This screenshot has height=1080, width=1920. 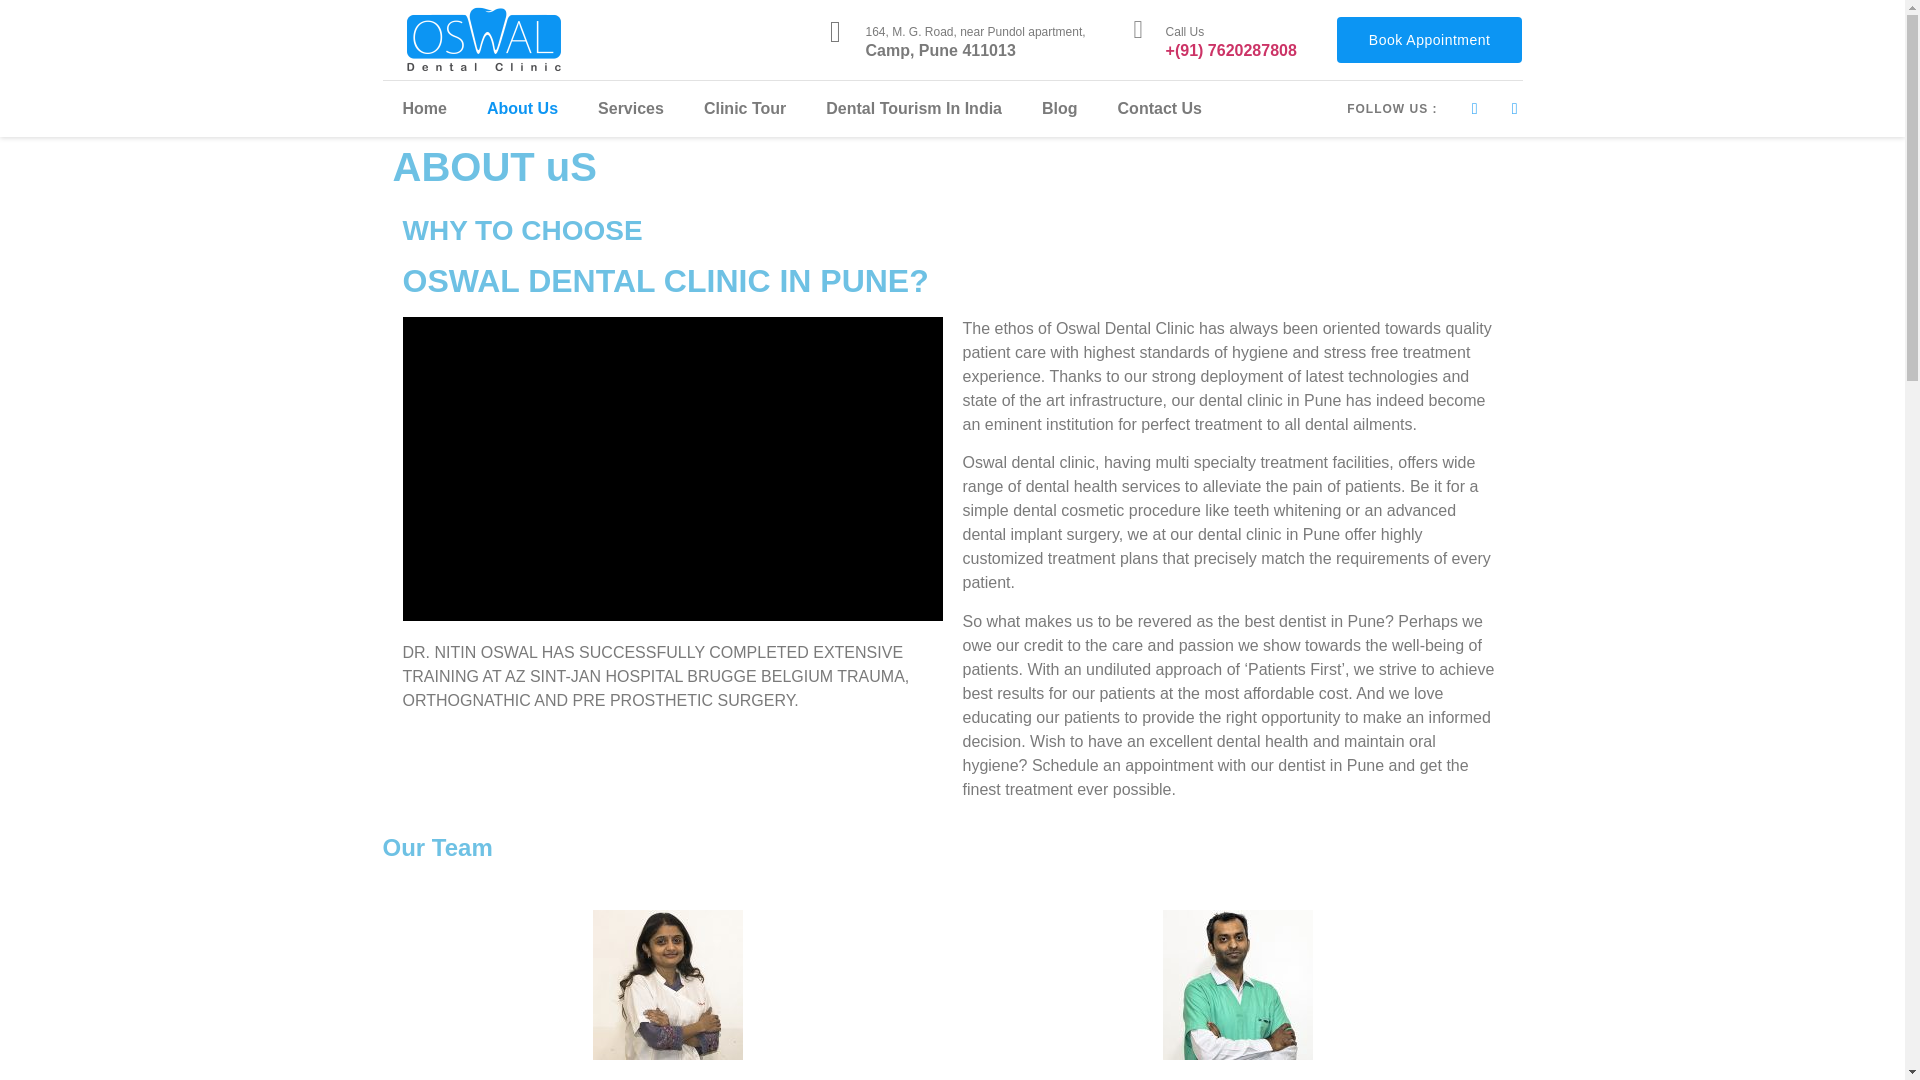 What do you see at coordinates (744, 108) in the screenshot?
I see `Clinic Tour` at bounding box center [744, 108].